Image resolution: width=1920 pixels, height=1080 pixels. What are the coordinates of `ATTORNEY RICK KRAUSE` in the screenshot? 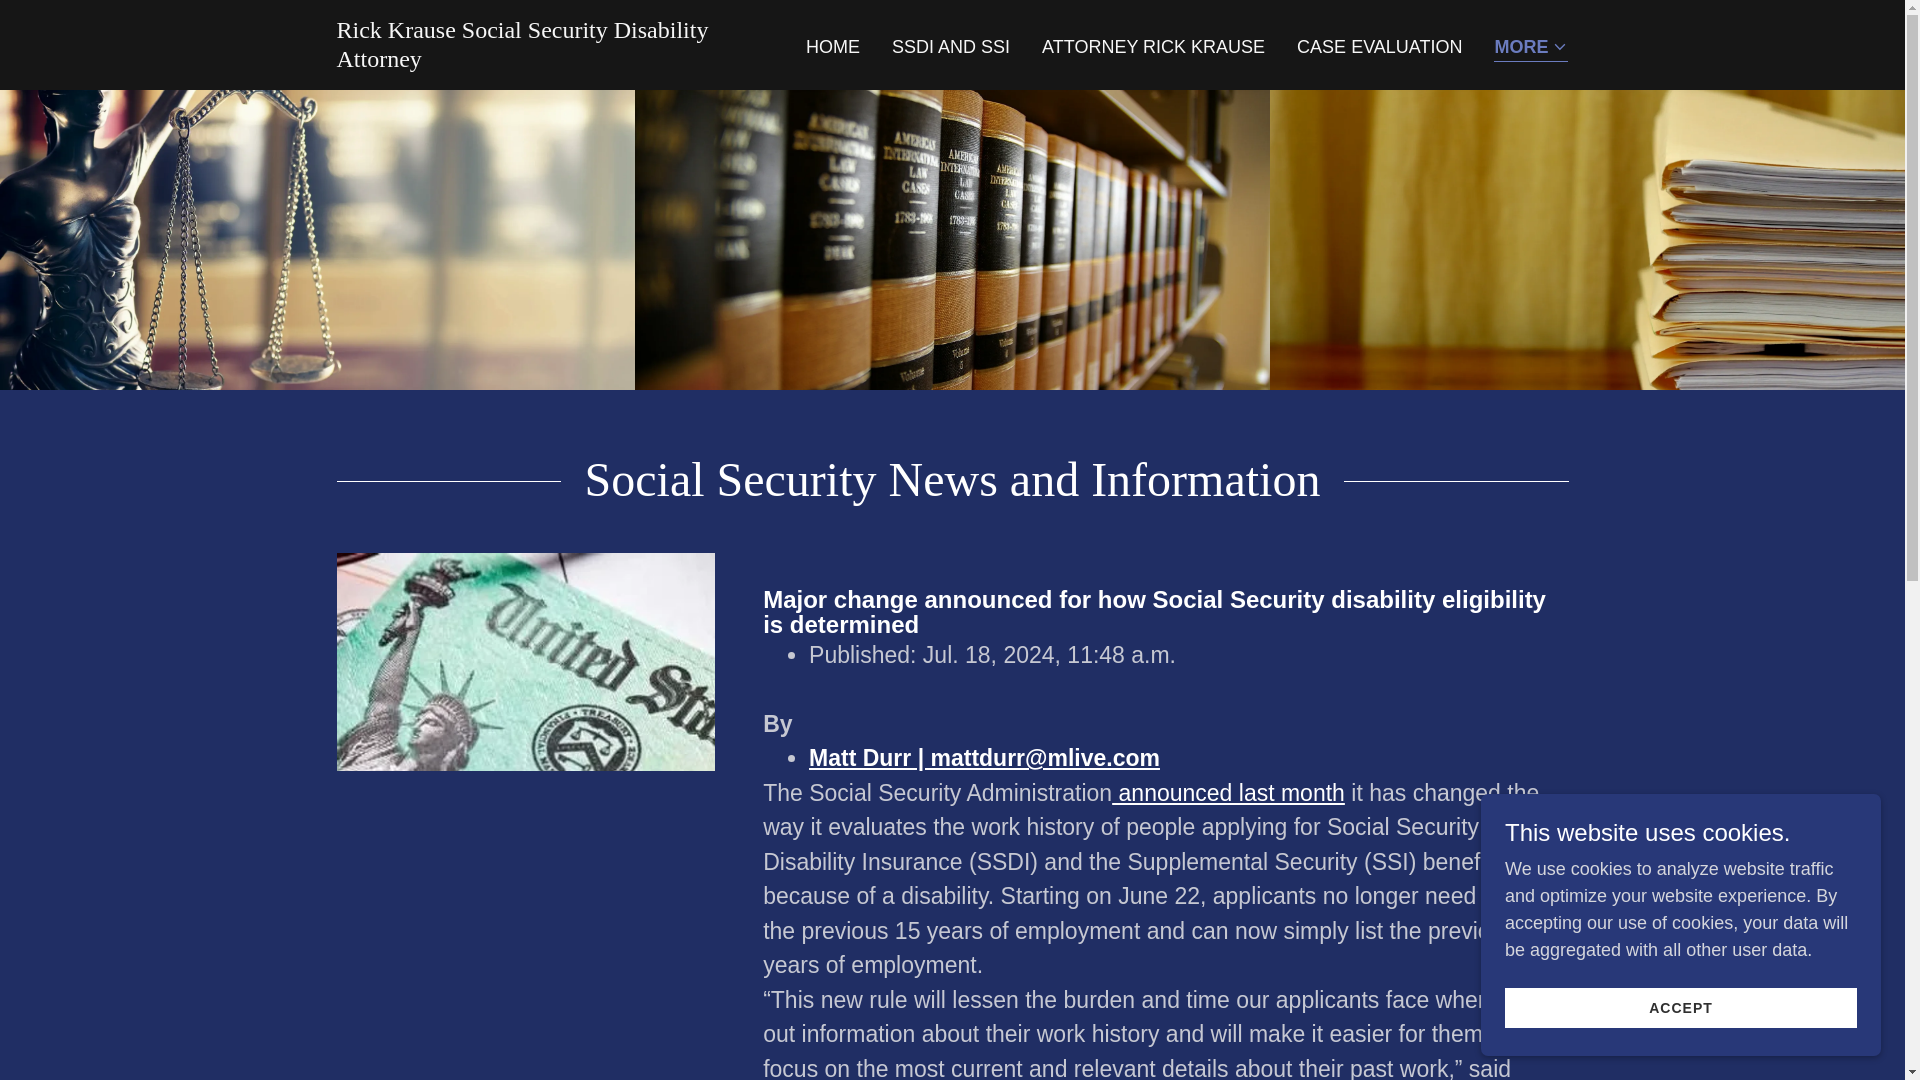 It's located at (1154, 46).